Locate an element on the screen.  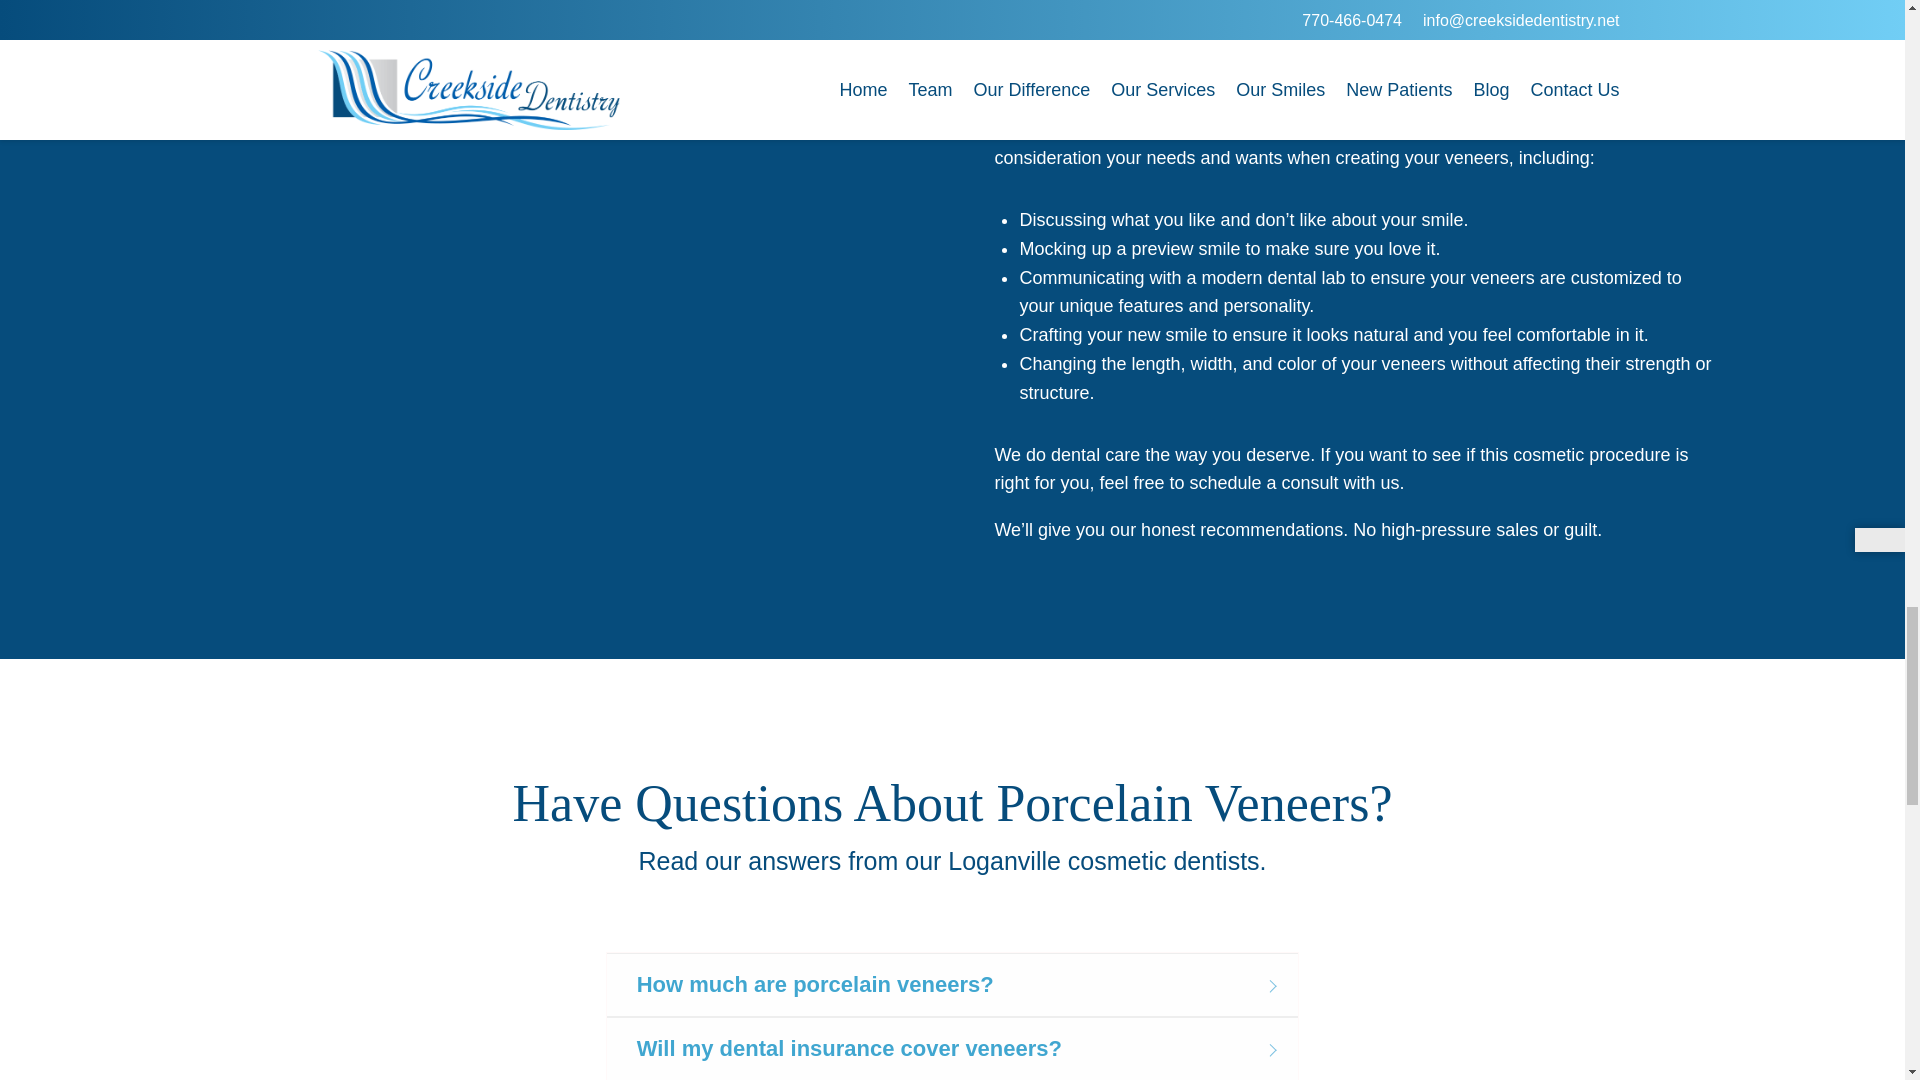
How much are porcelain veneers? is located at coordinates (952, 984).